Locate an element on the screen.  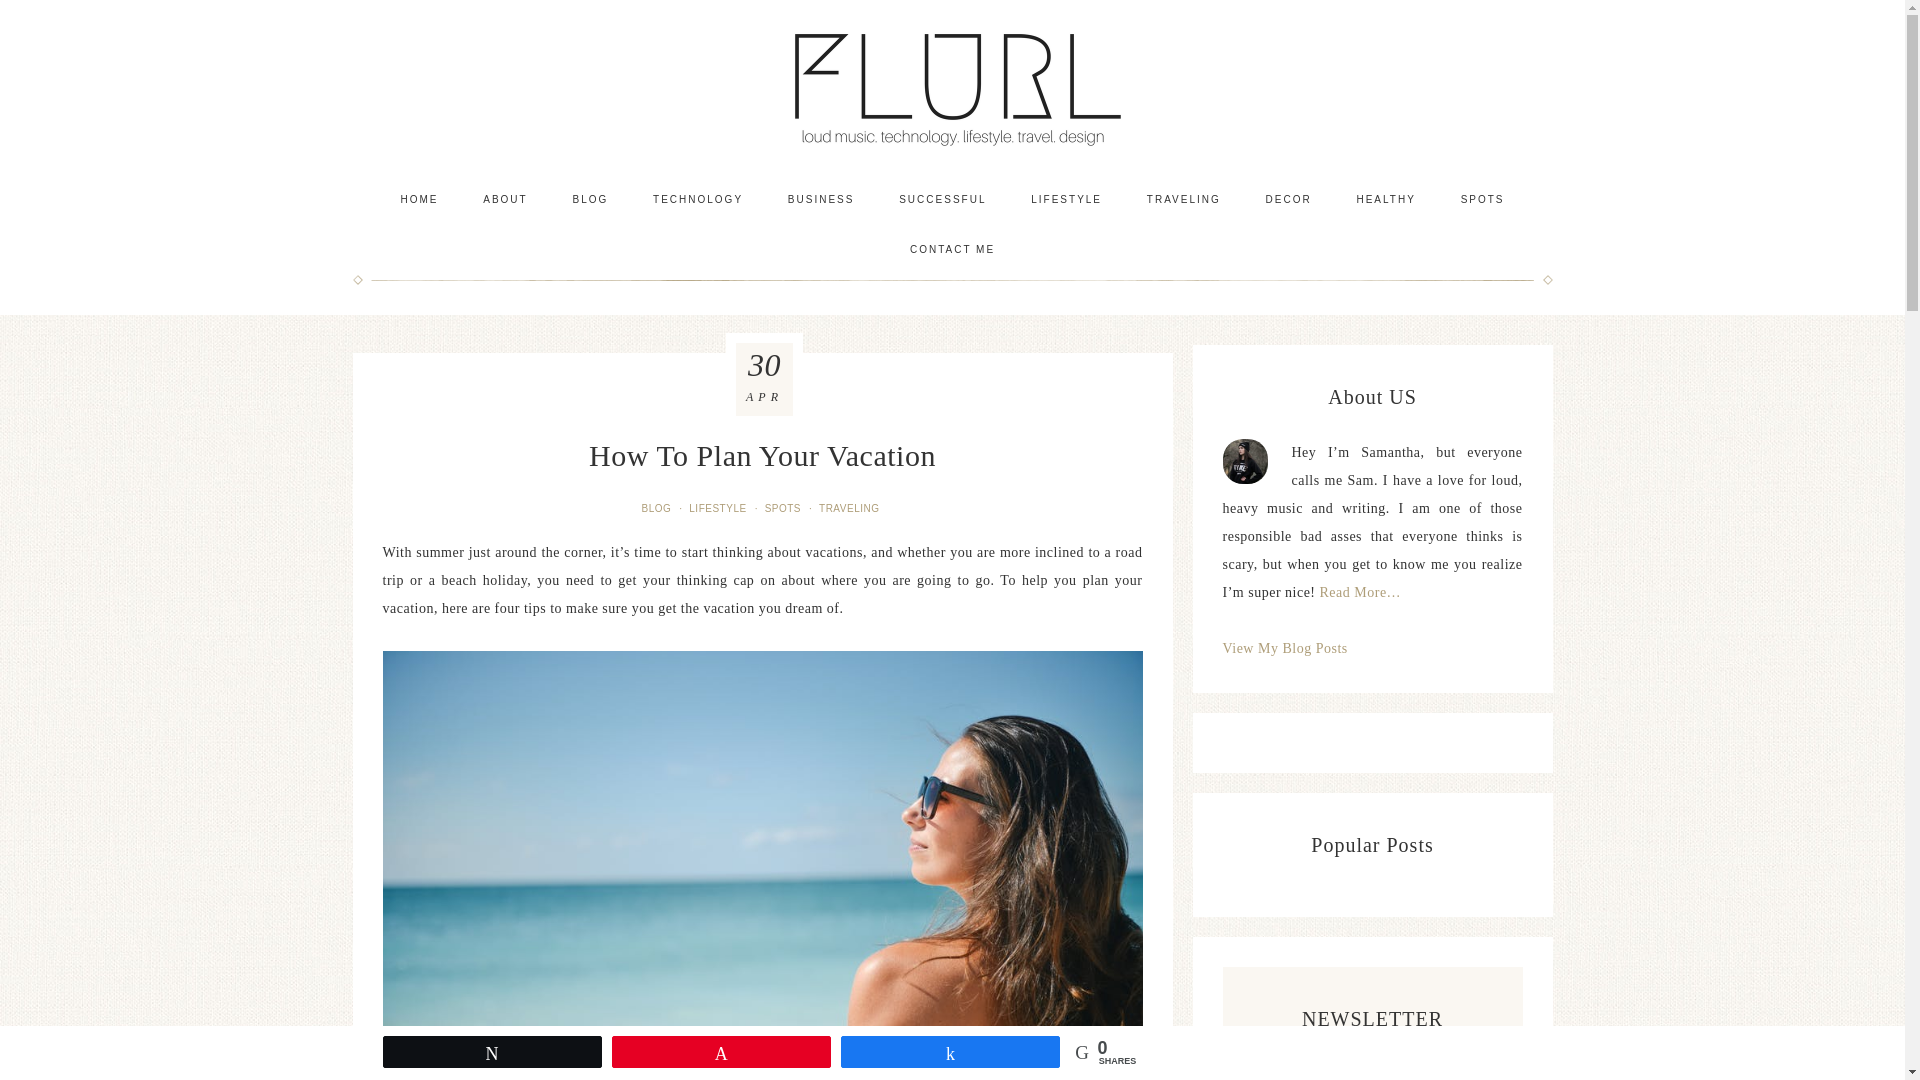
FLURL is located at coordinates (952, 87).